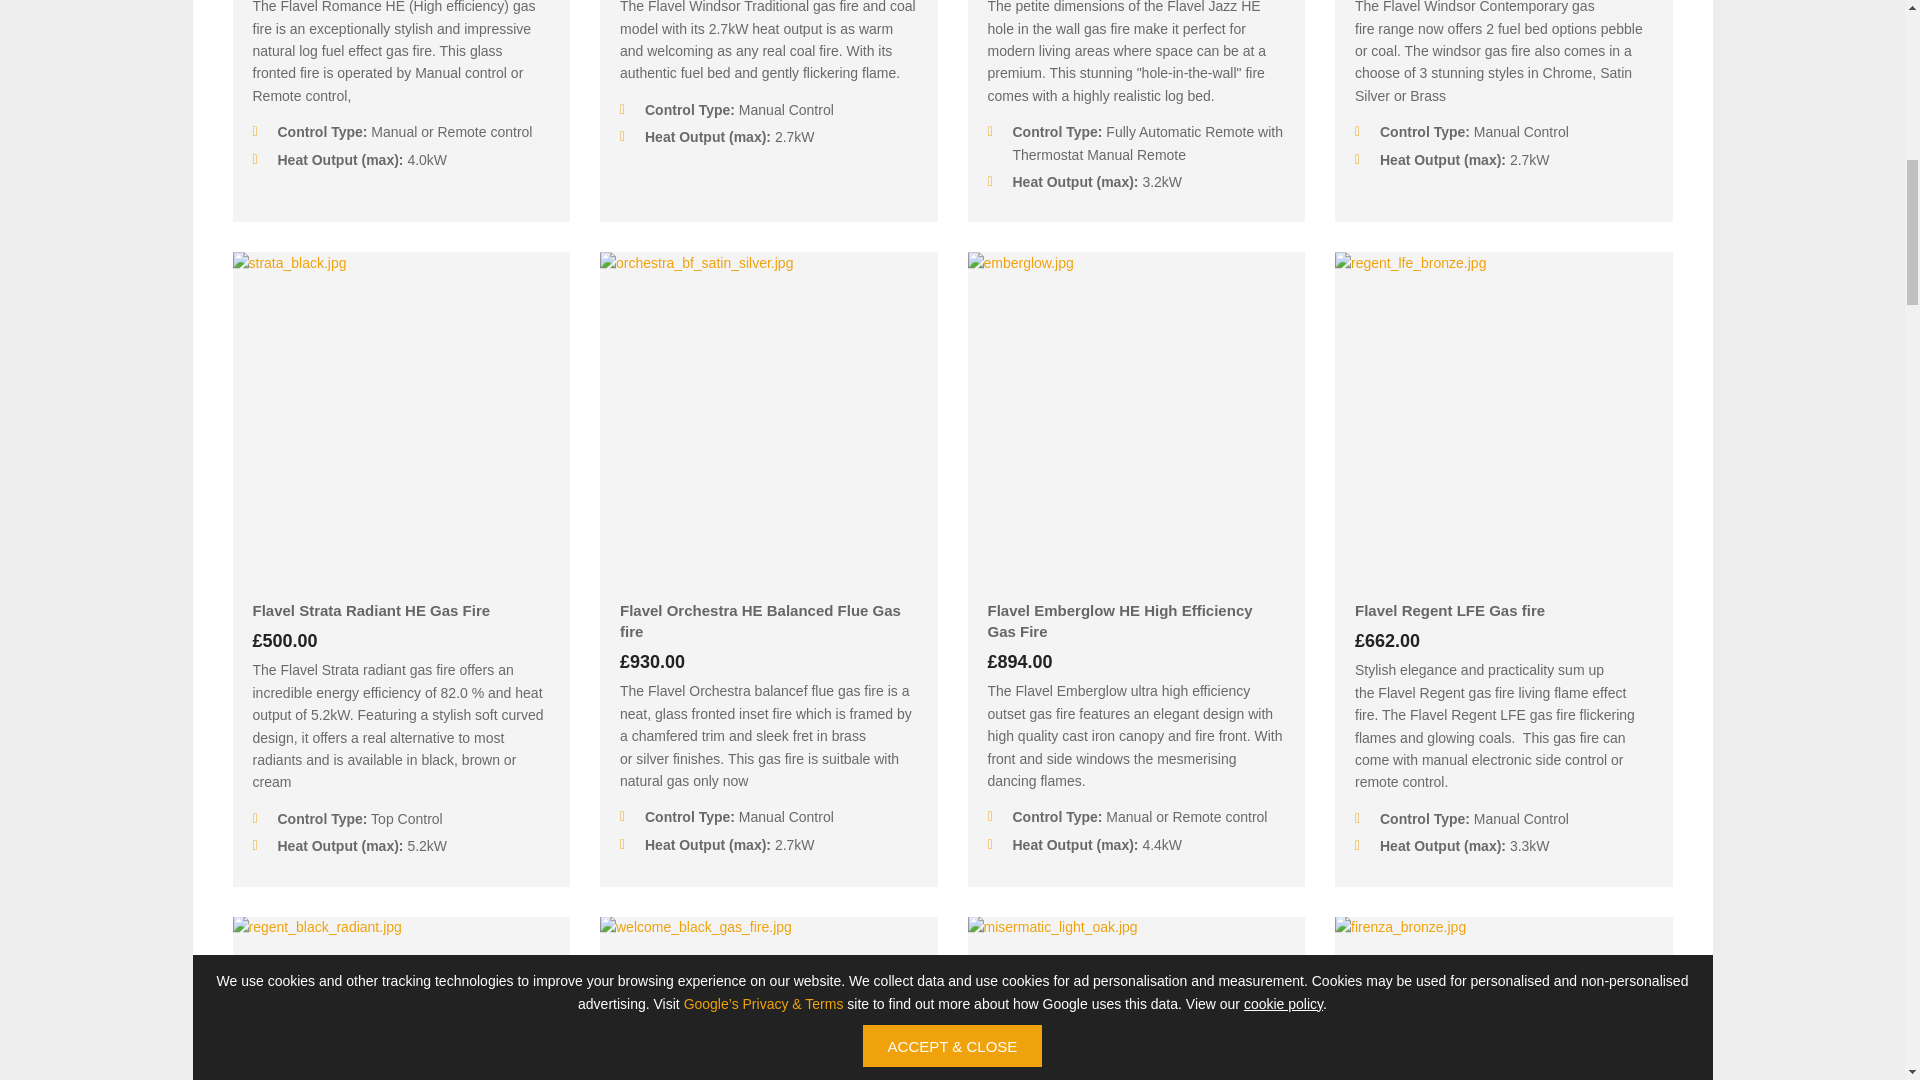 Image resolution: width=1920 pixels, height=1080 pixels. I want to click on Flavel Welcome Radiant HE Gas Fire, so click(768, 998).